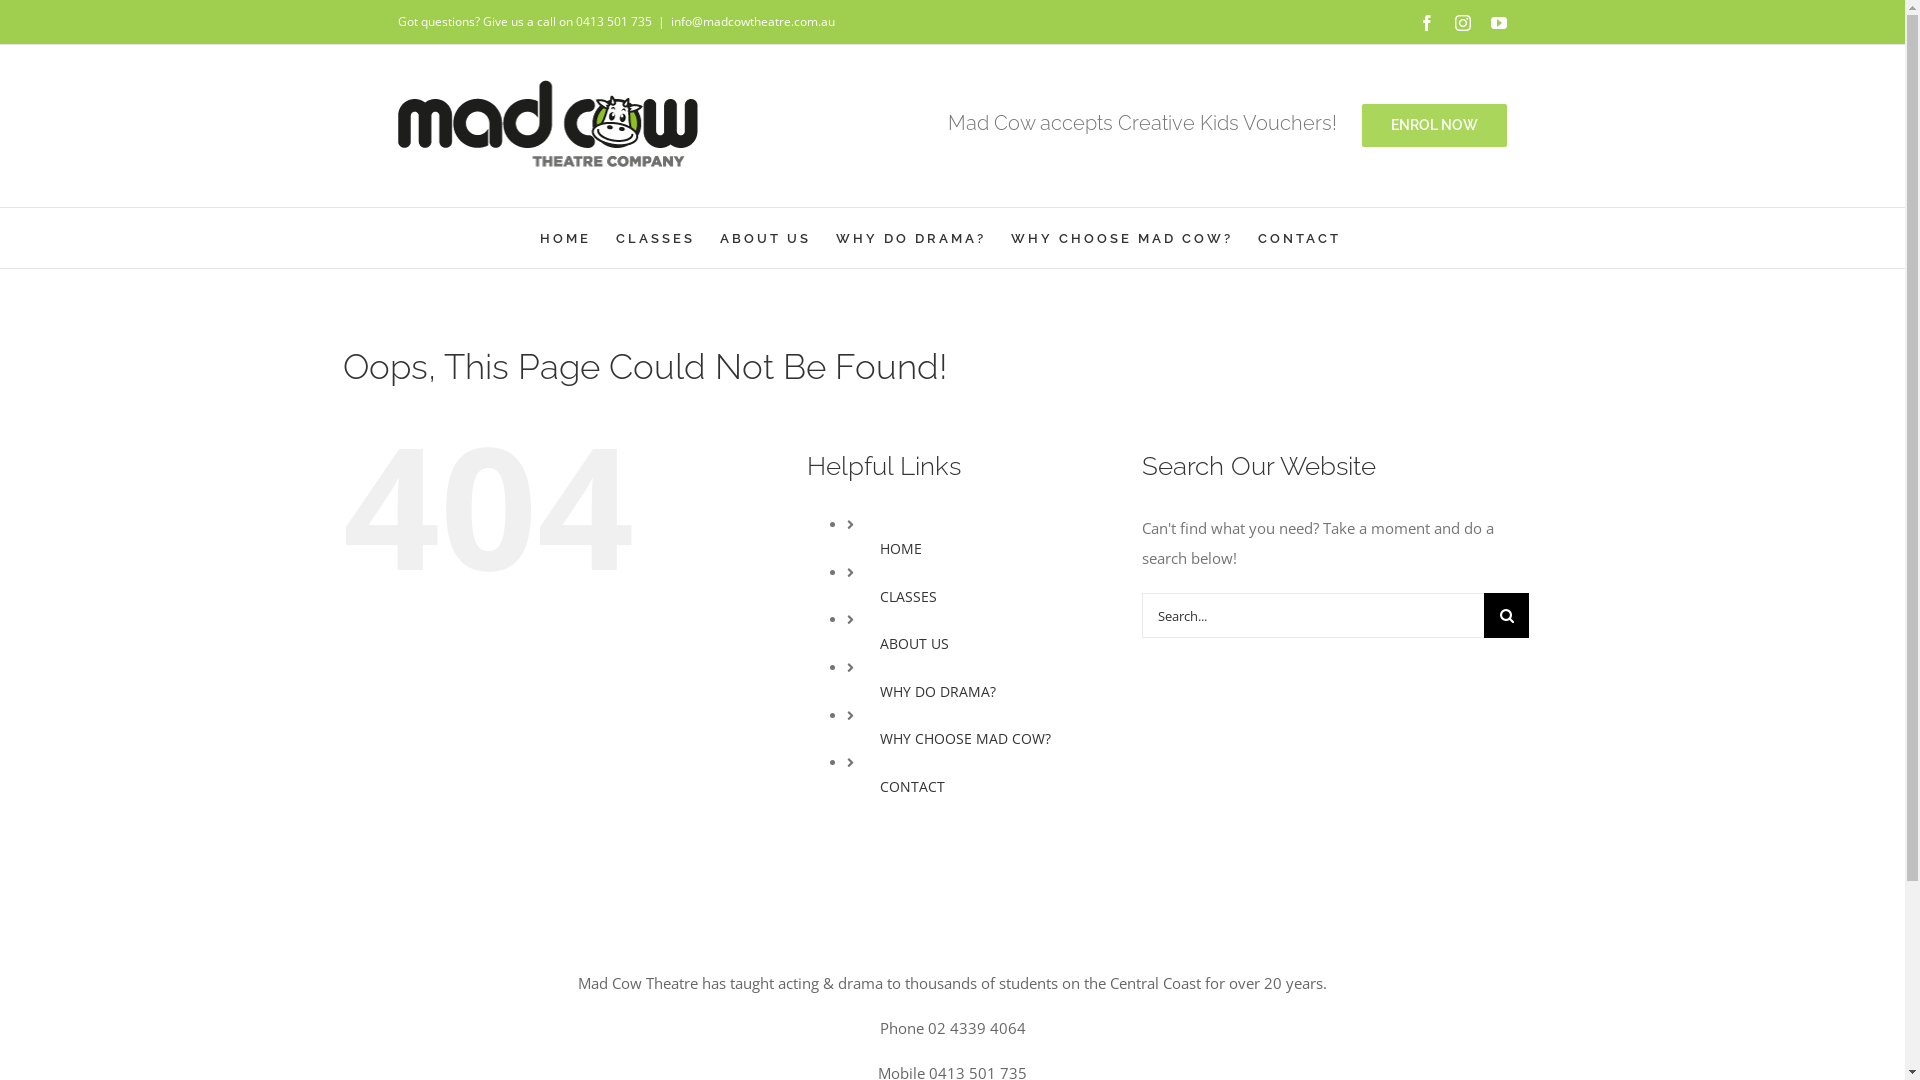 The height and width of the screenshot is (1080, 1920). Describe the element at coordinates (901, 548) in the screenshot. I see `HOME` at that location.